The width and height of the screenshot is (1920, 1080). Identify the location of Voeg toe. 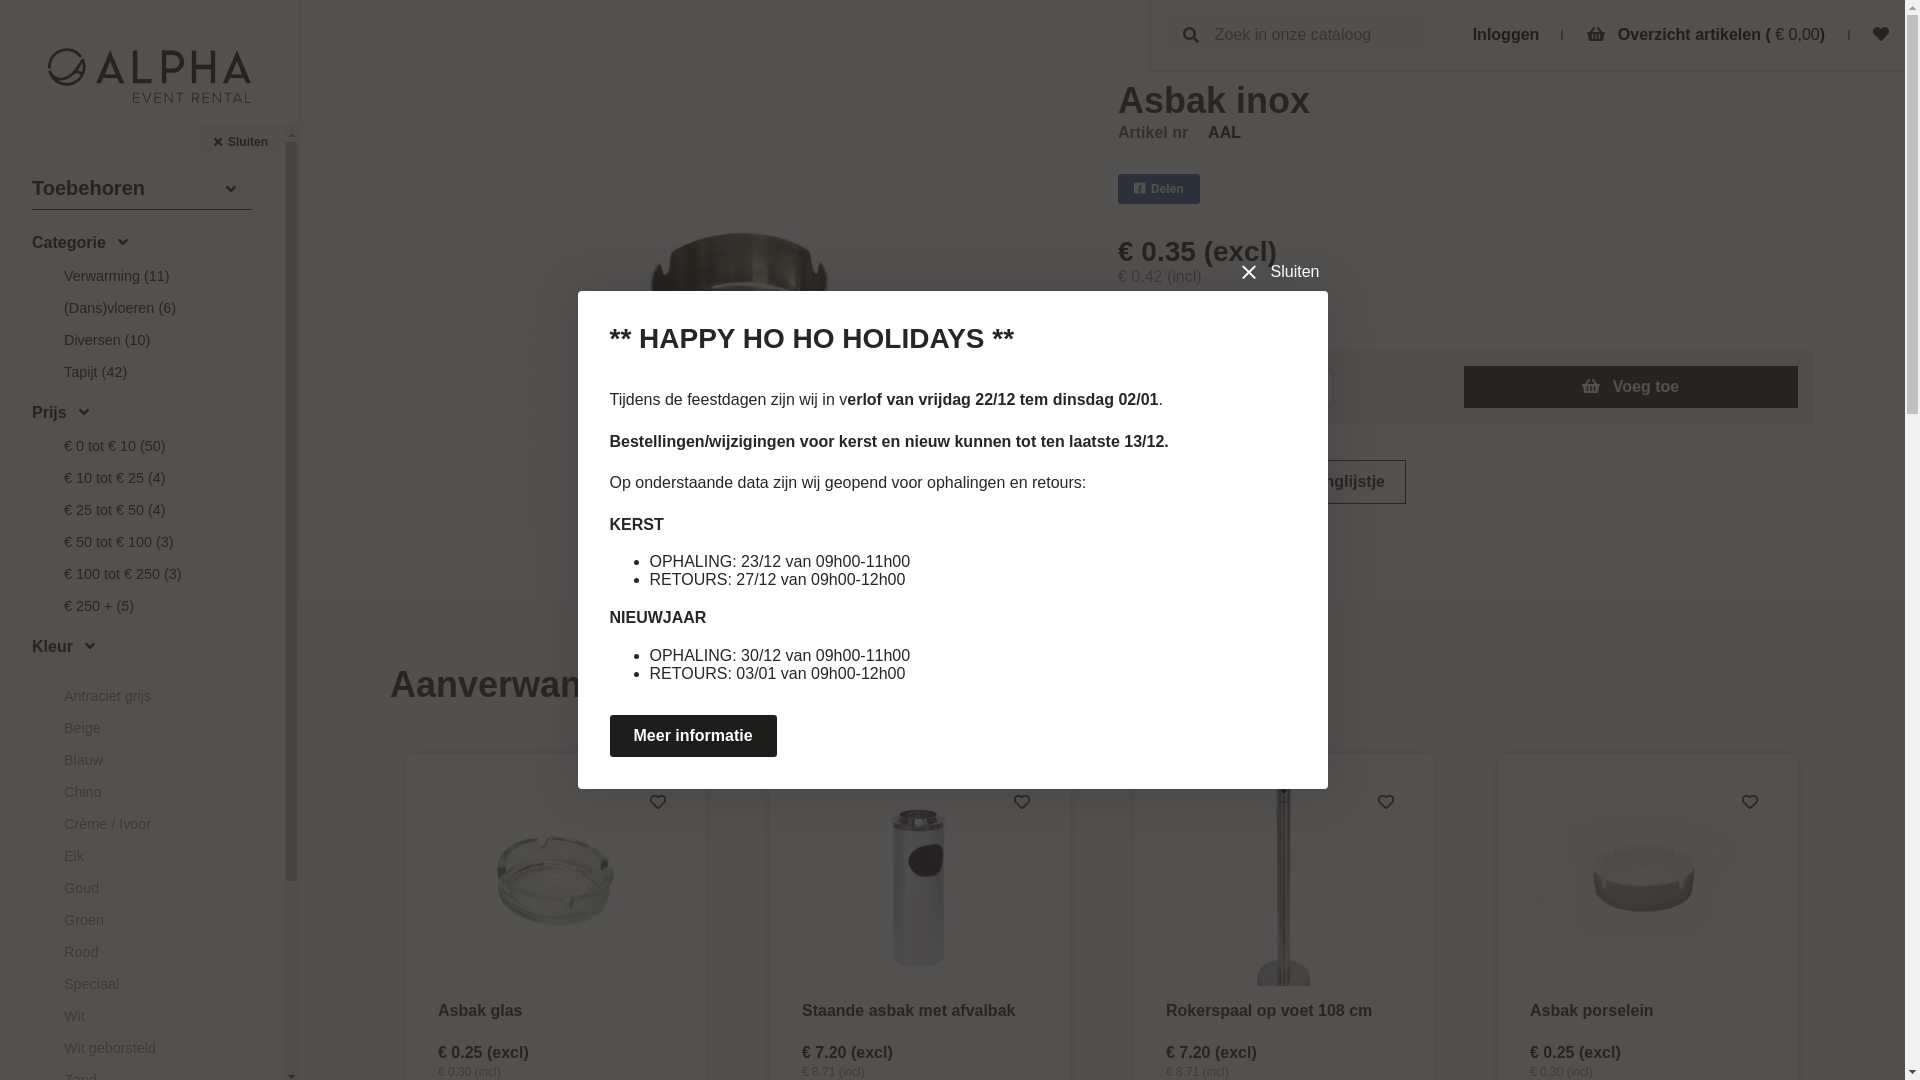
(1631, 387).